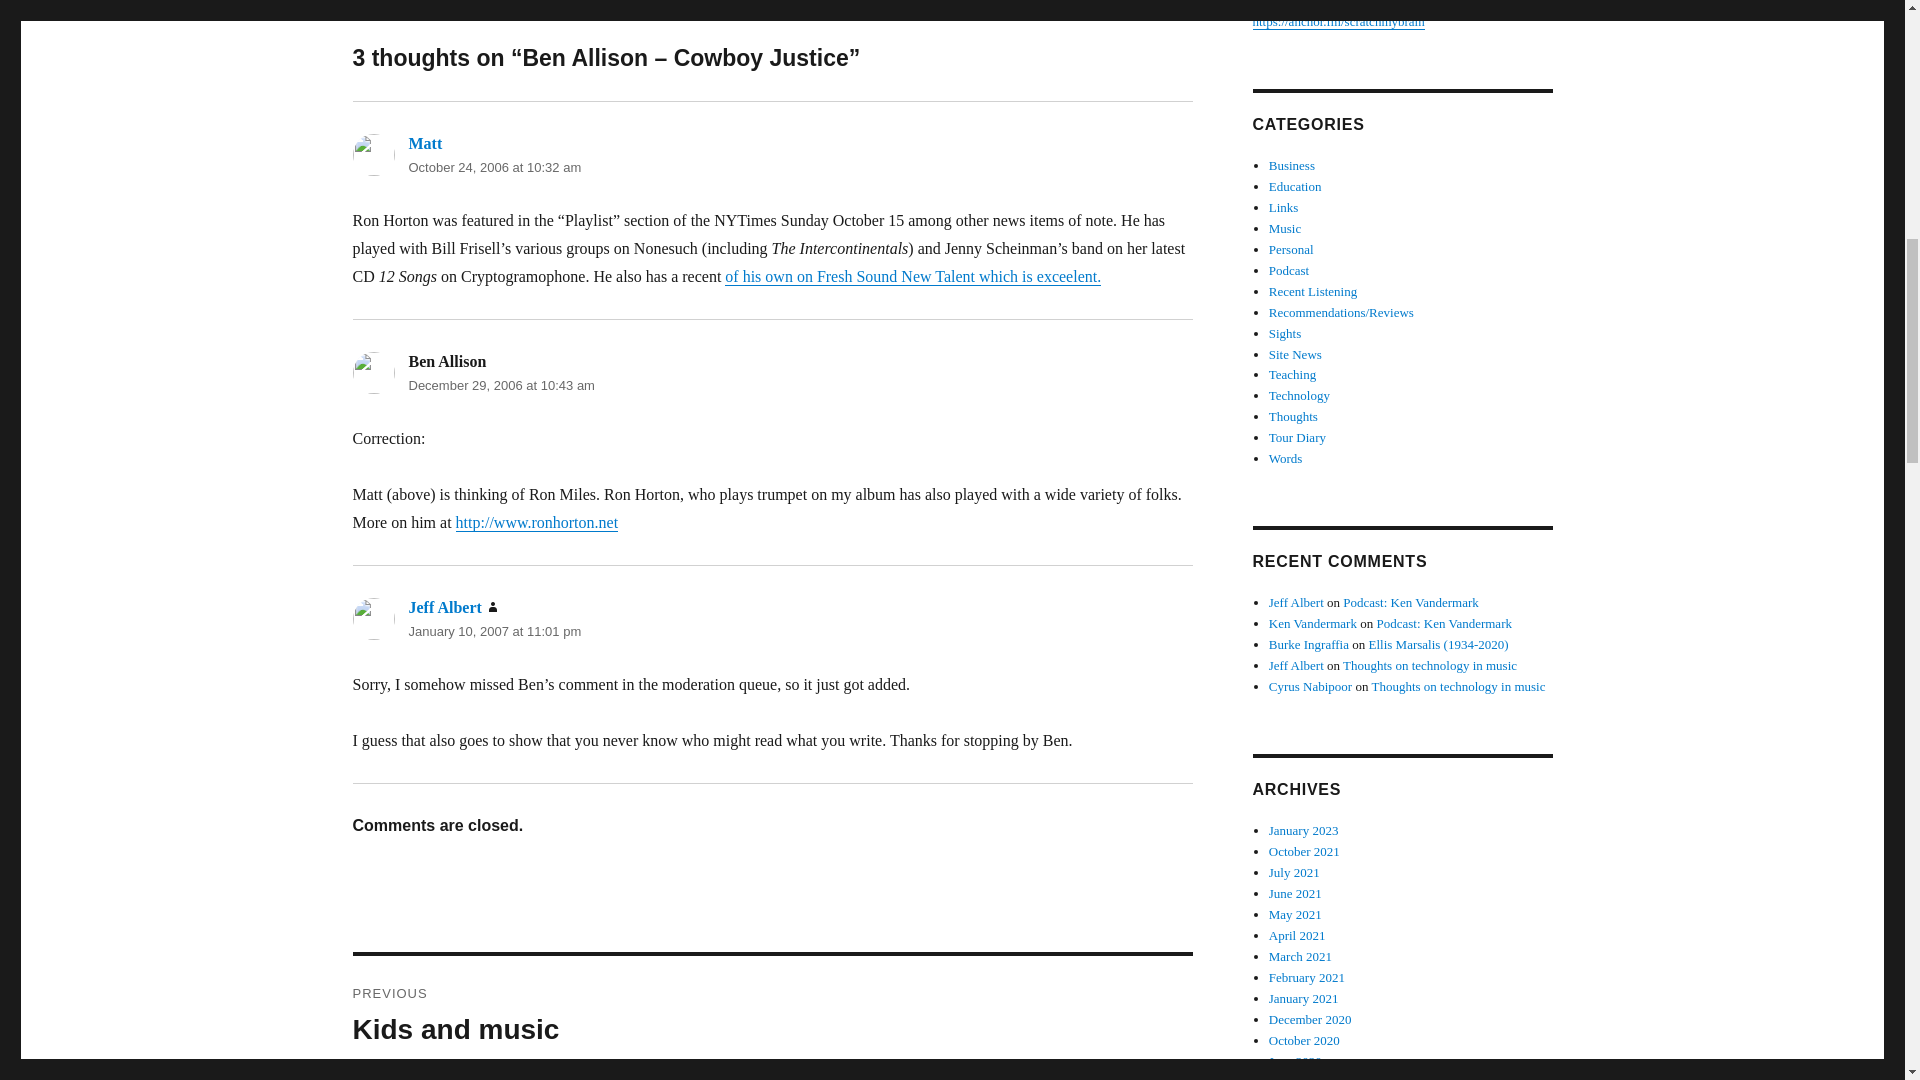 The image size is (1920, 1080). Describe the element at coordinates (1292, 164) in the screenshot. I see `Business` at that location.